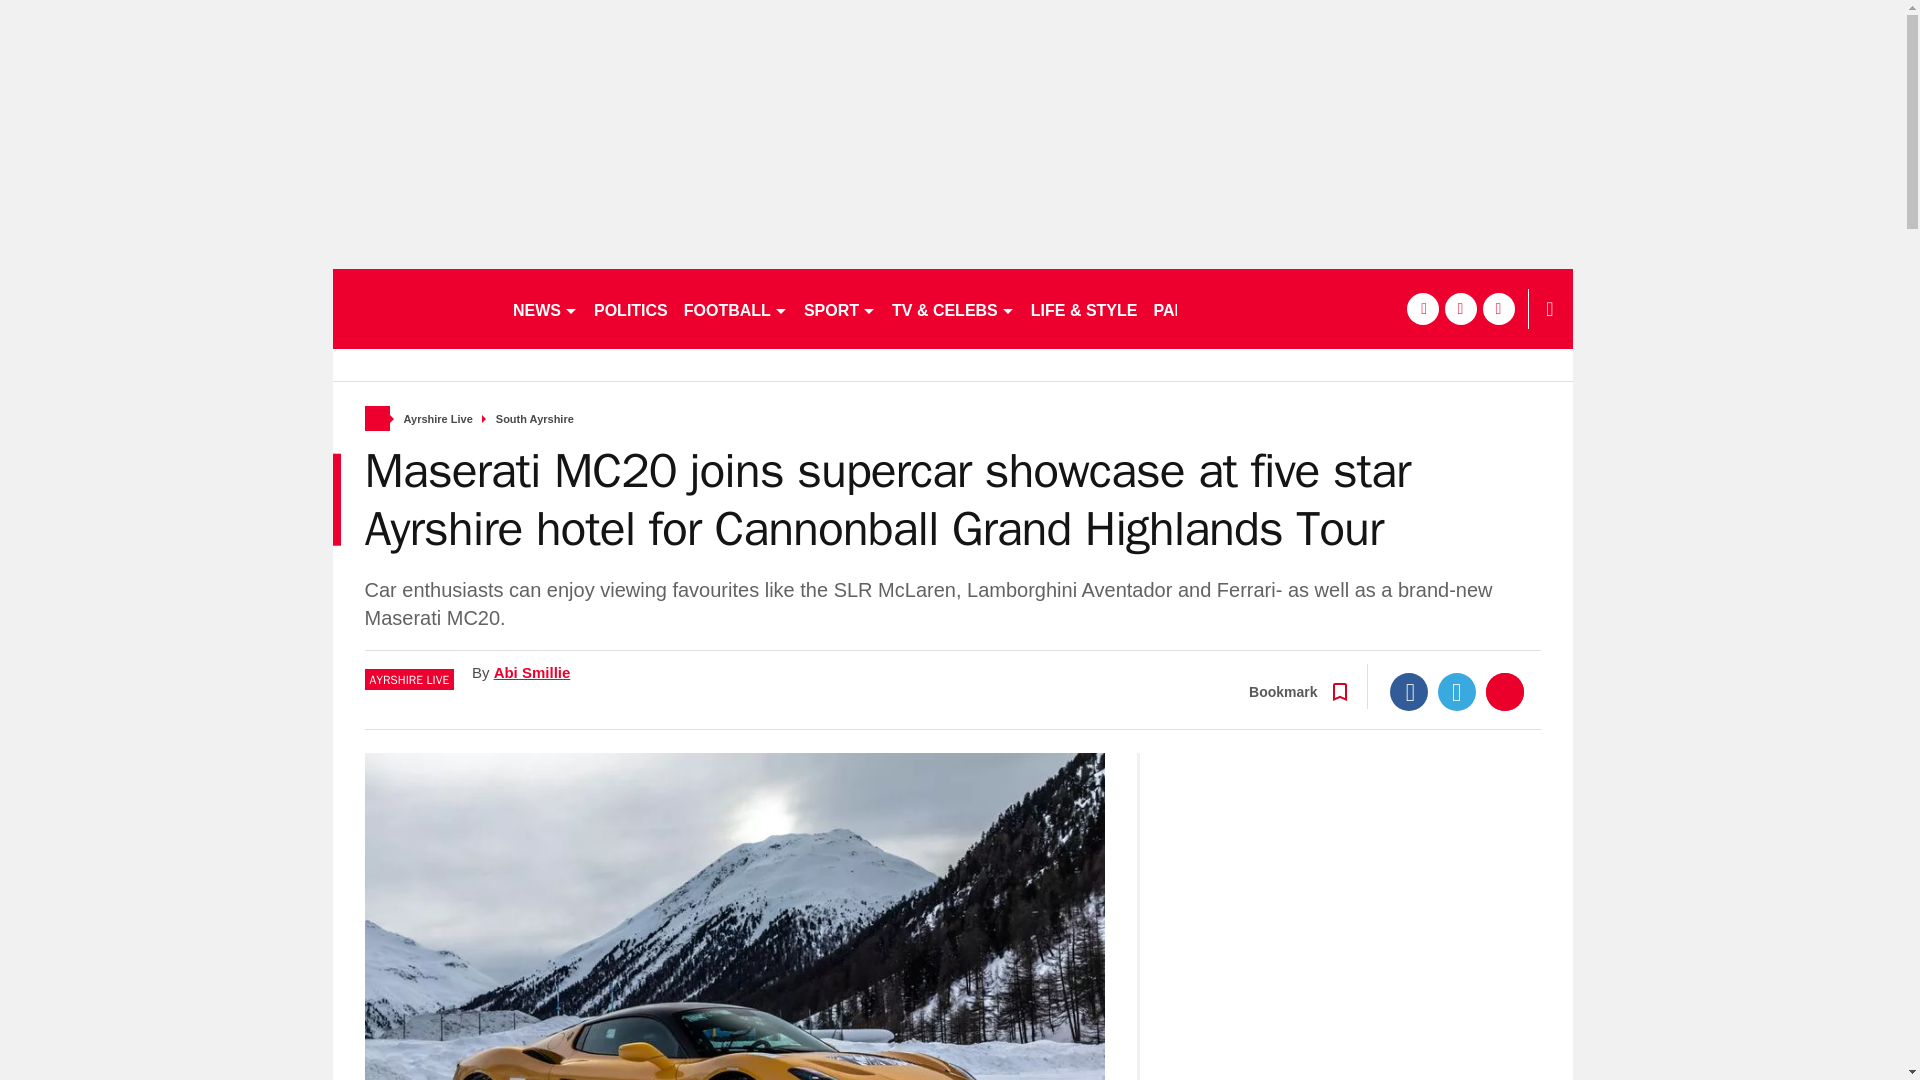 The width and height of the screenshot is (1920, 1080). What do you see at coordinates (1457, 691) in the screenshot?
I see `Twitter` at bounding box center [1457, 691].